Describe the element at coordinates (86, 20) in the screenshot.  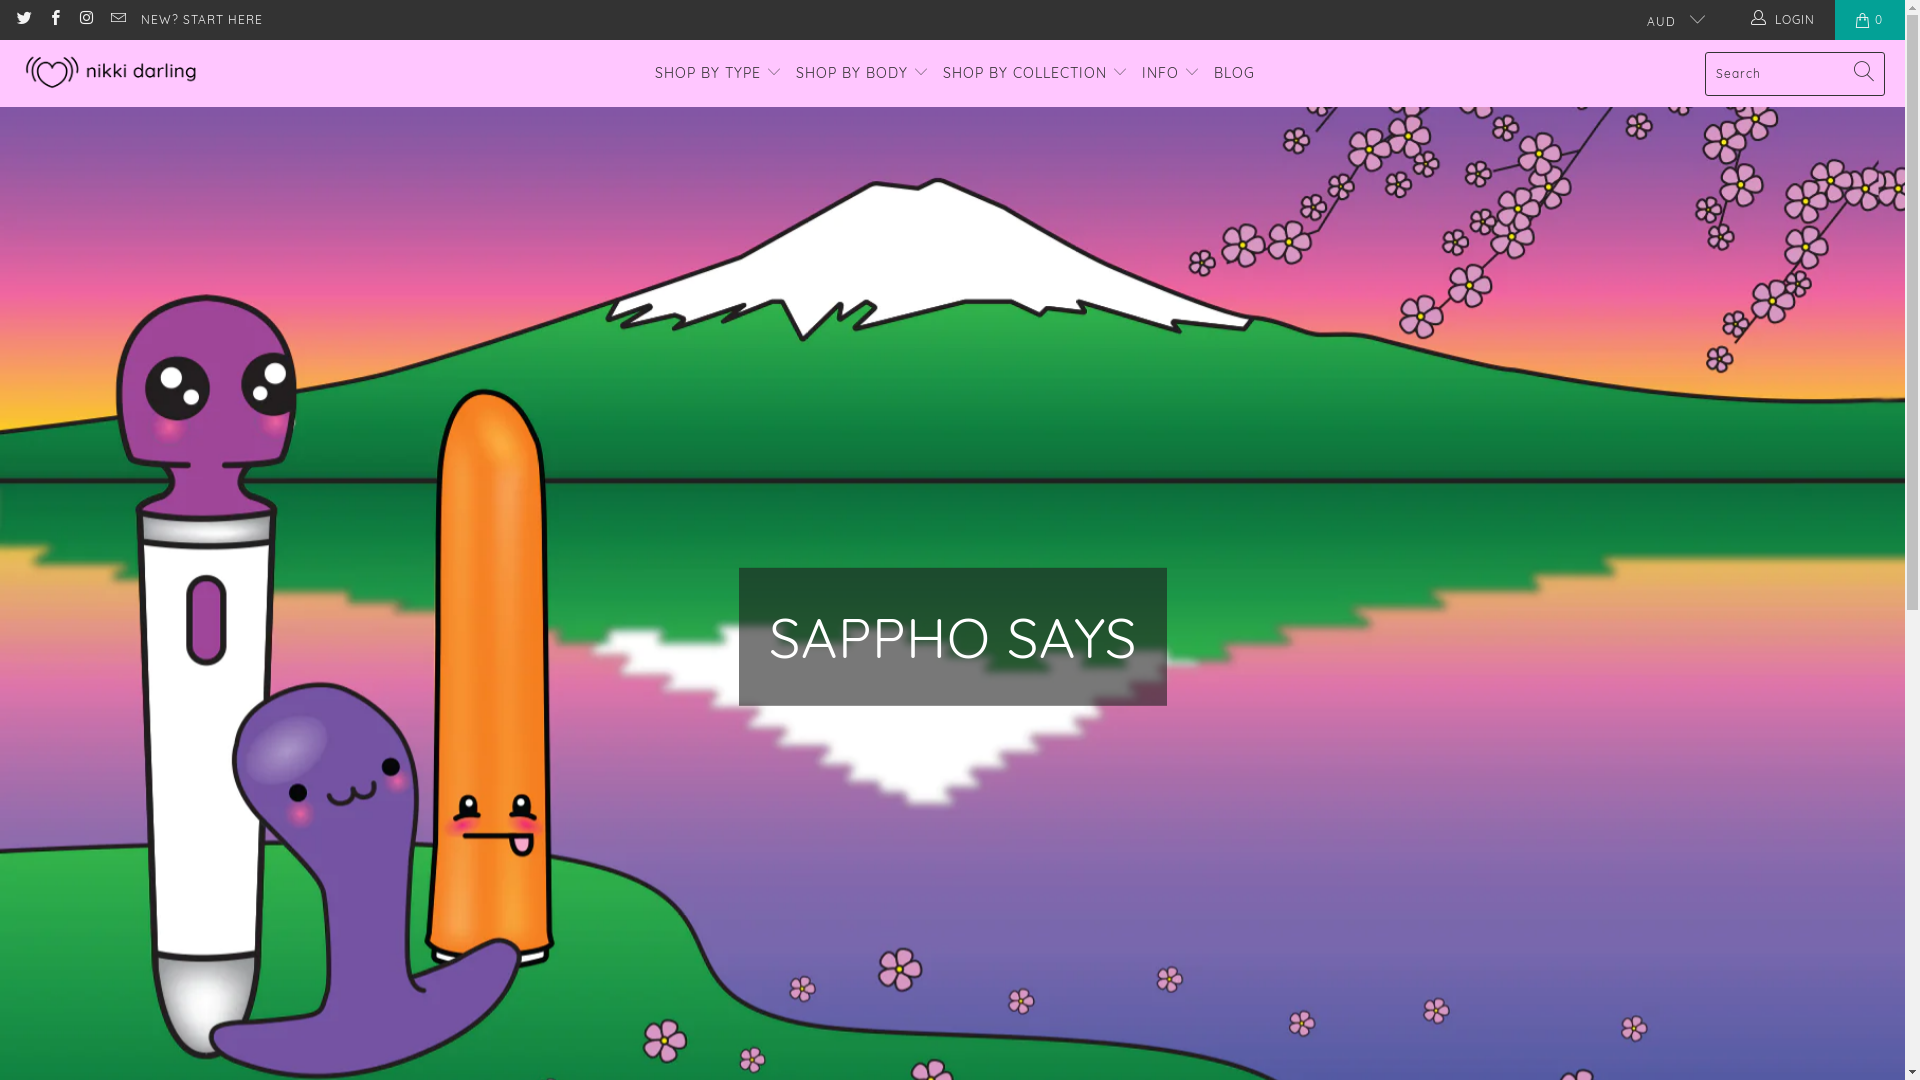
I see `Nikki Darling on Instagram` at that location.